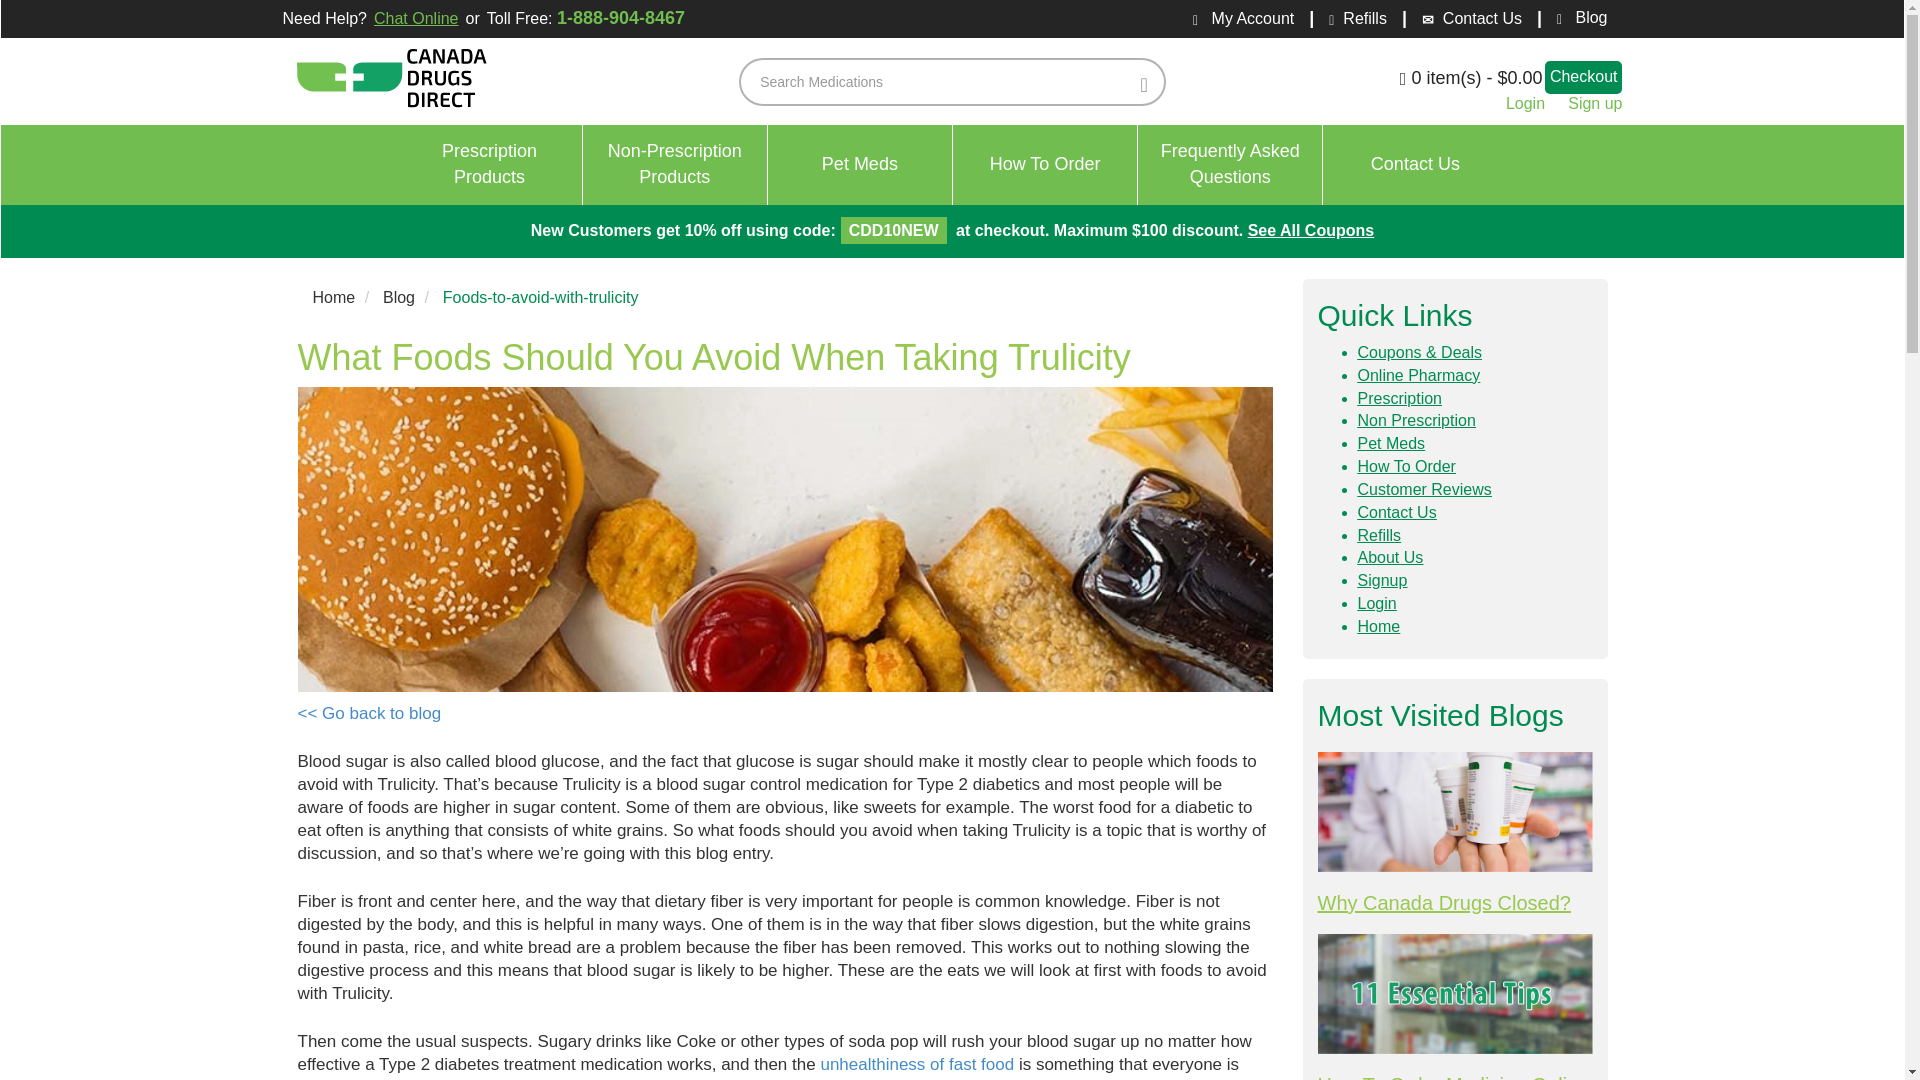 This screenshot has width=1920, height=1080. What do you see at coordinates (1382, 580) in the screenshot?
I see `Signup` at bounding box center [1382, 580].